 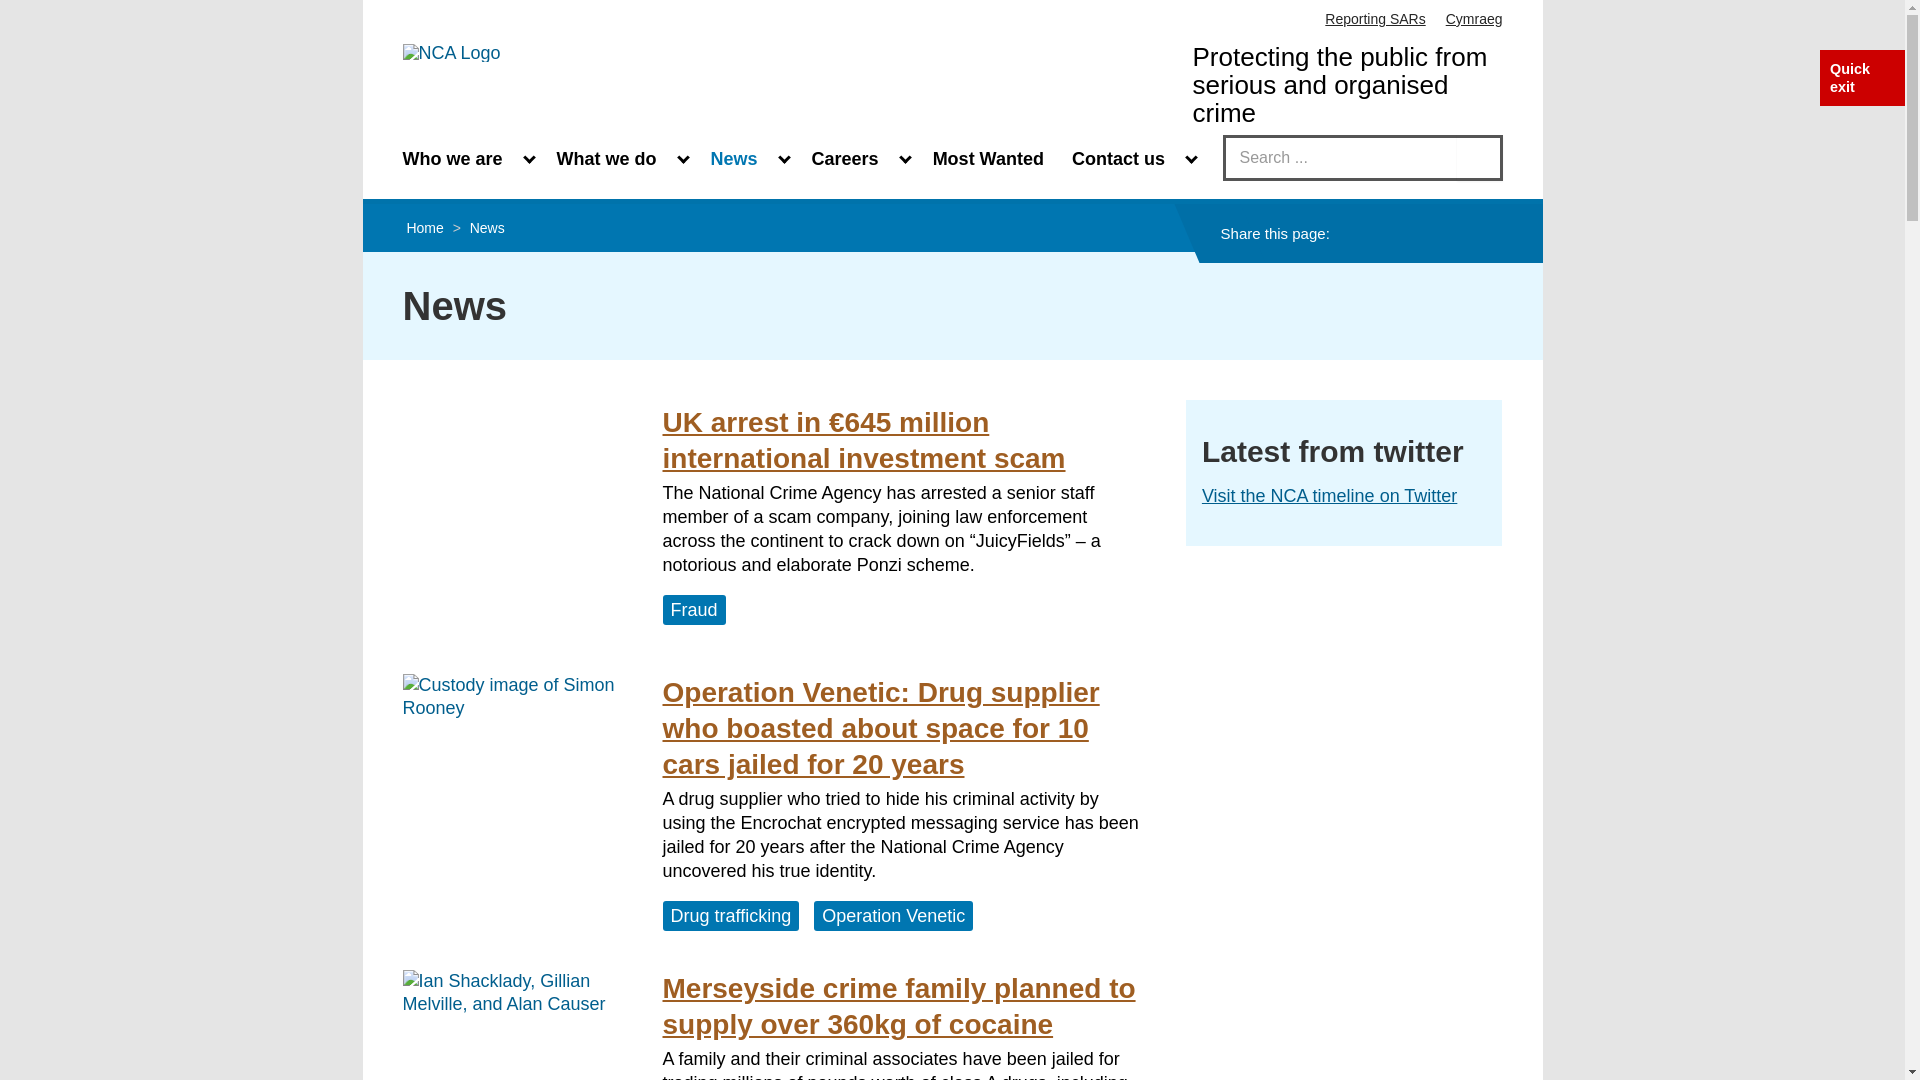 What do you see at coordinates (1850, 78) in the screenshot?
I see `Quick exit` at bounding box center [1850, 78].